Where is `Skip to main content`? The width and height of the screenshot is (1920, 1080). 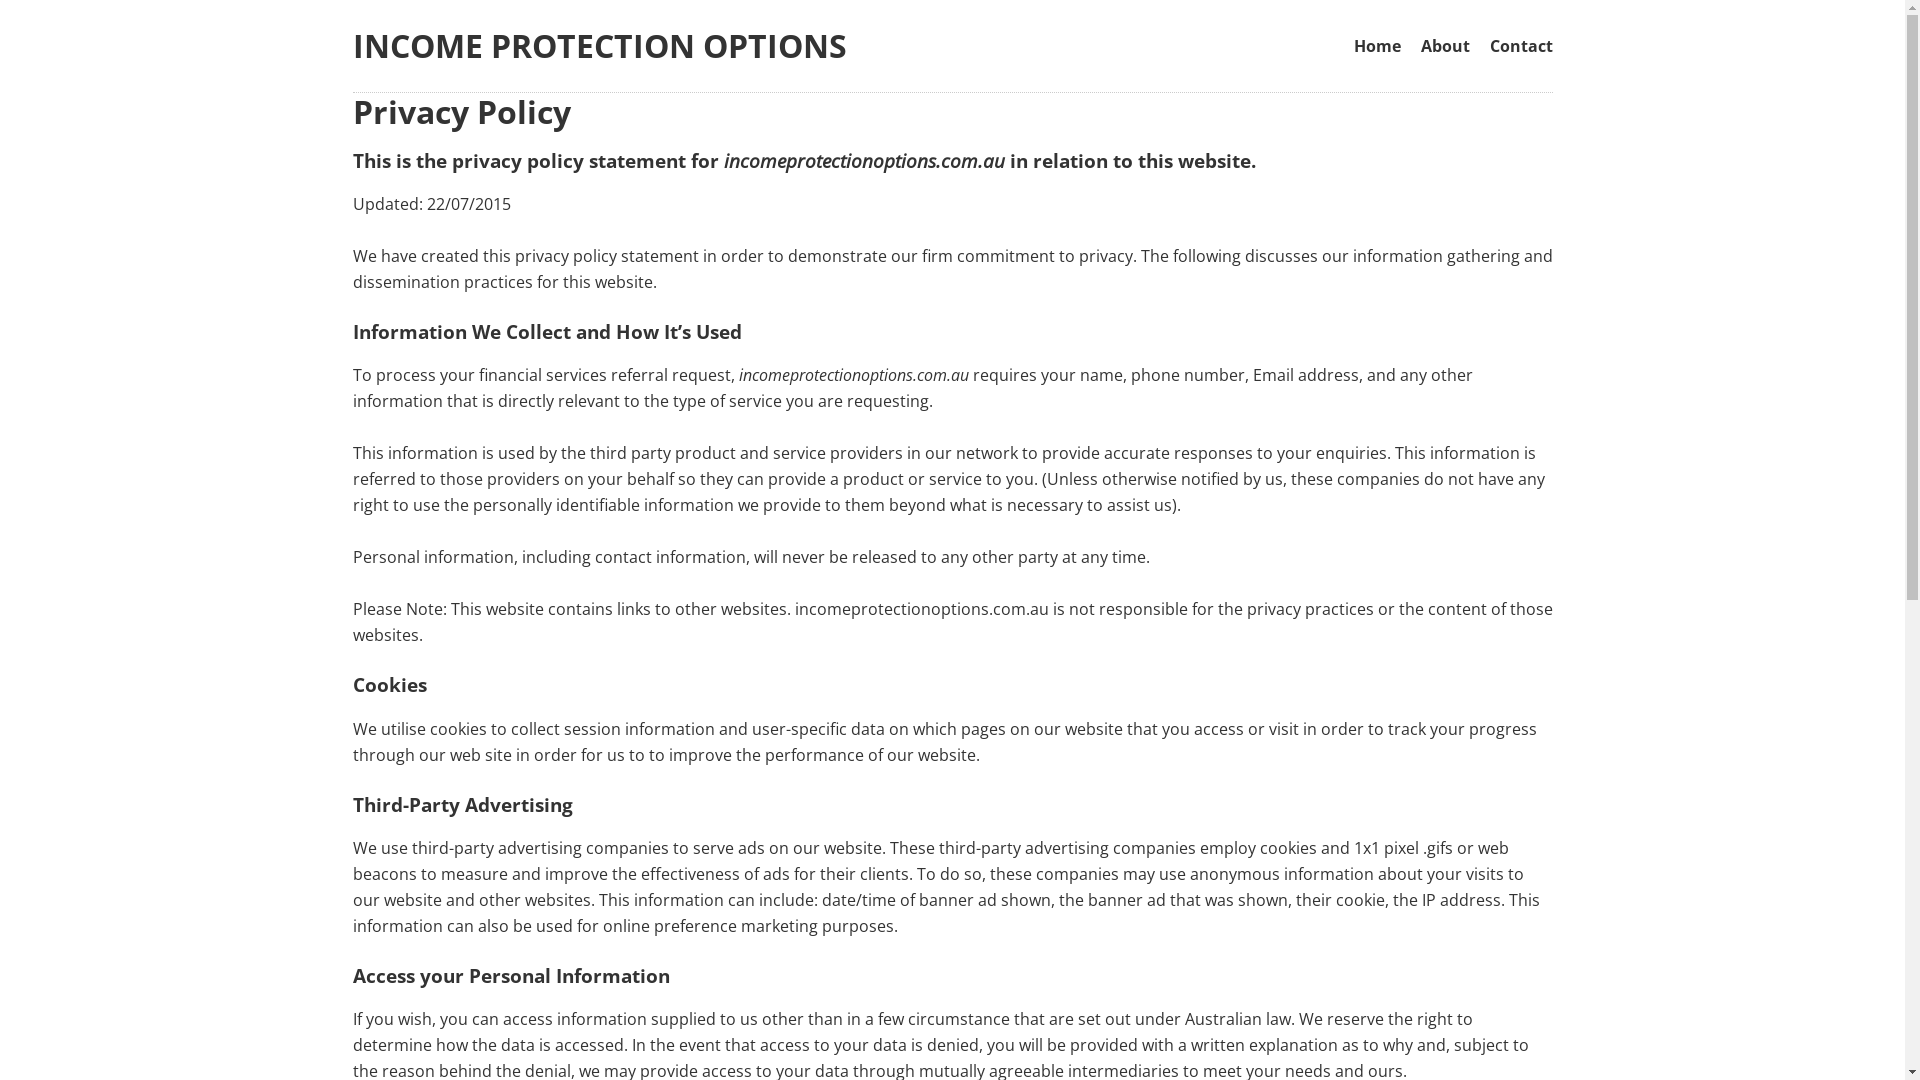 Skip to main content is located at coordinates (910, 2).